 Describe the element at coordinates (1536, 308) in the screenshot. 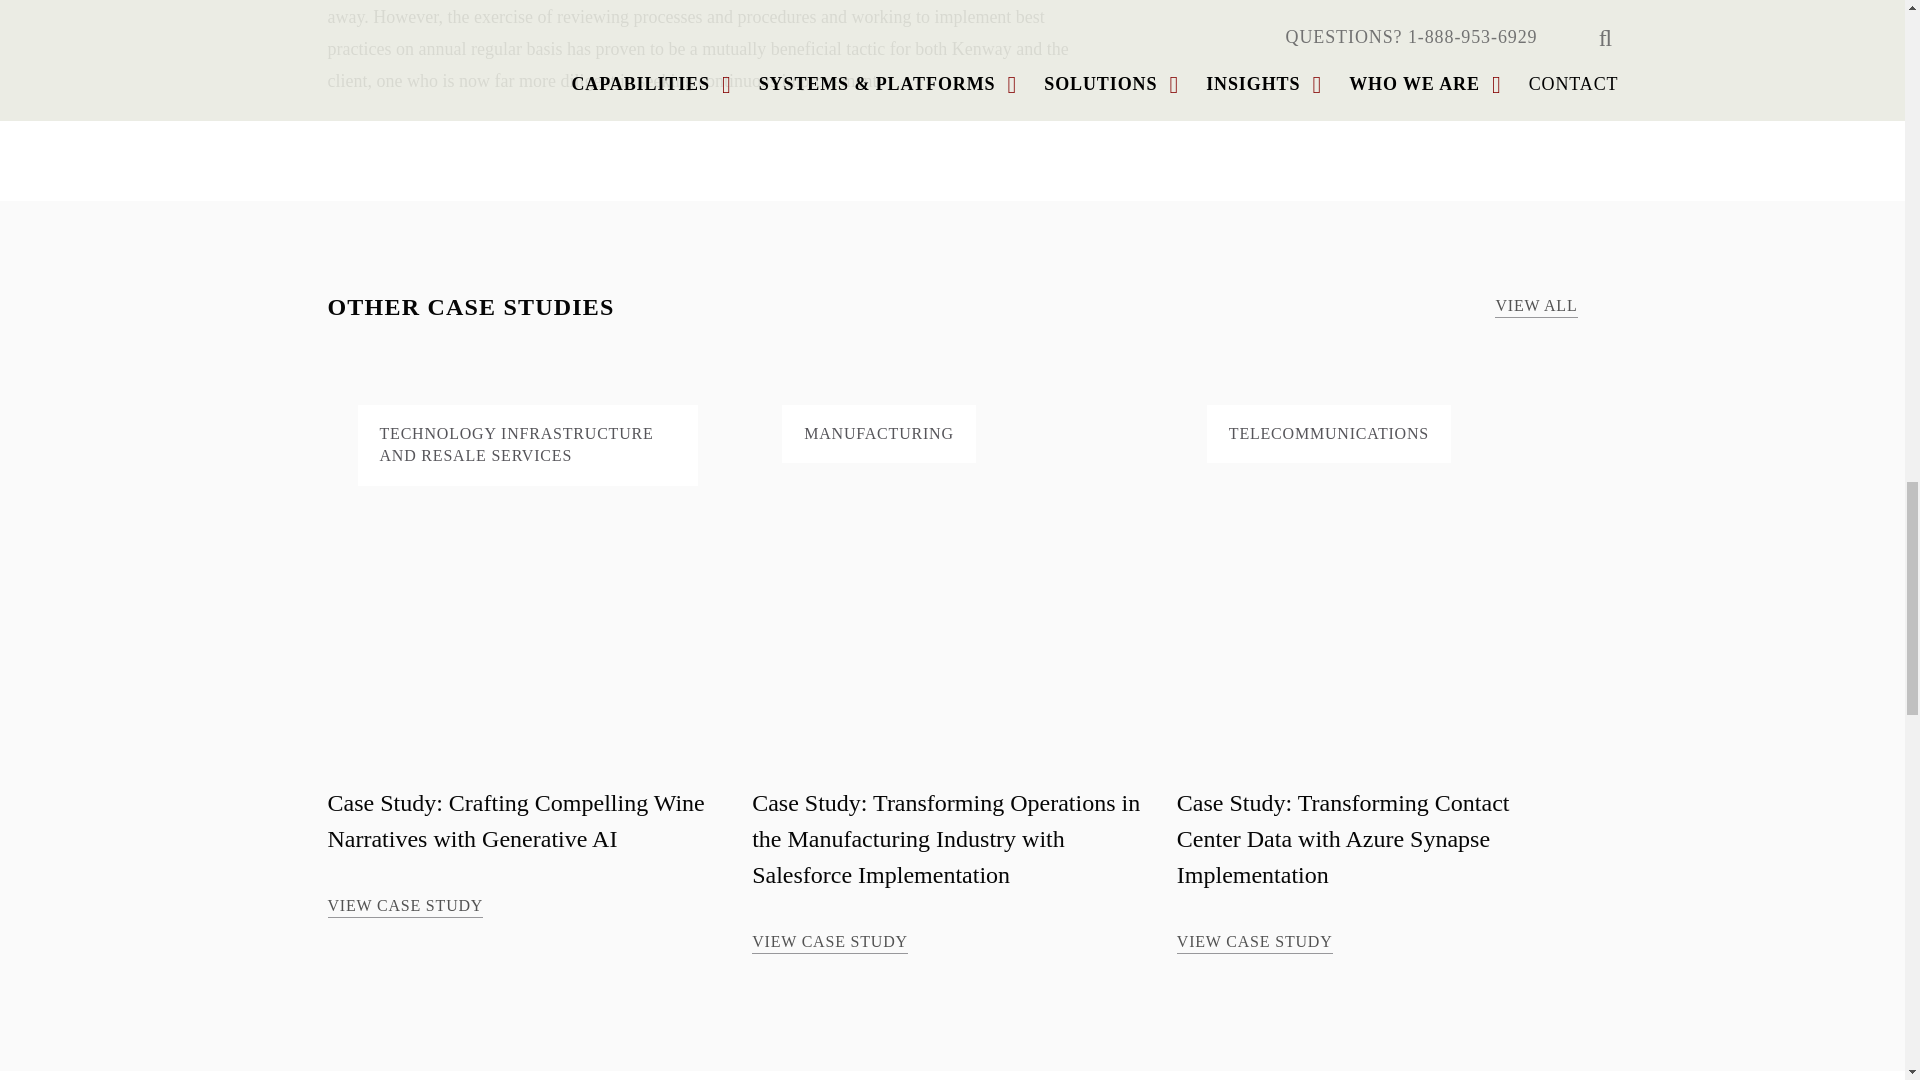

I see `VIEW ALL` at that location.